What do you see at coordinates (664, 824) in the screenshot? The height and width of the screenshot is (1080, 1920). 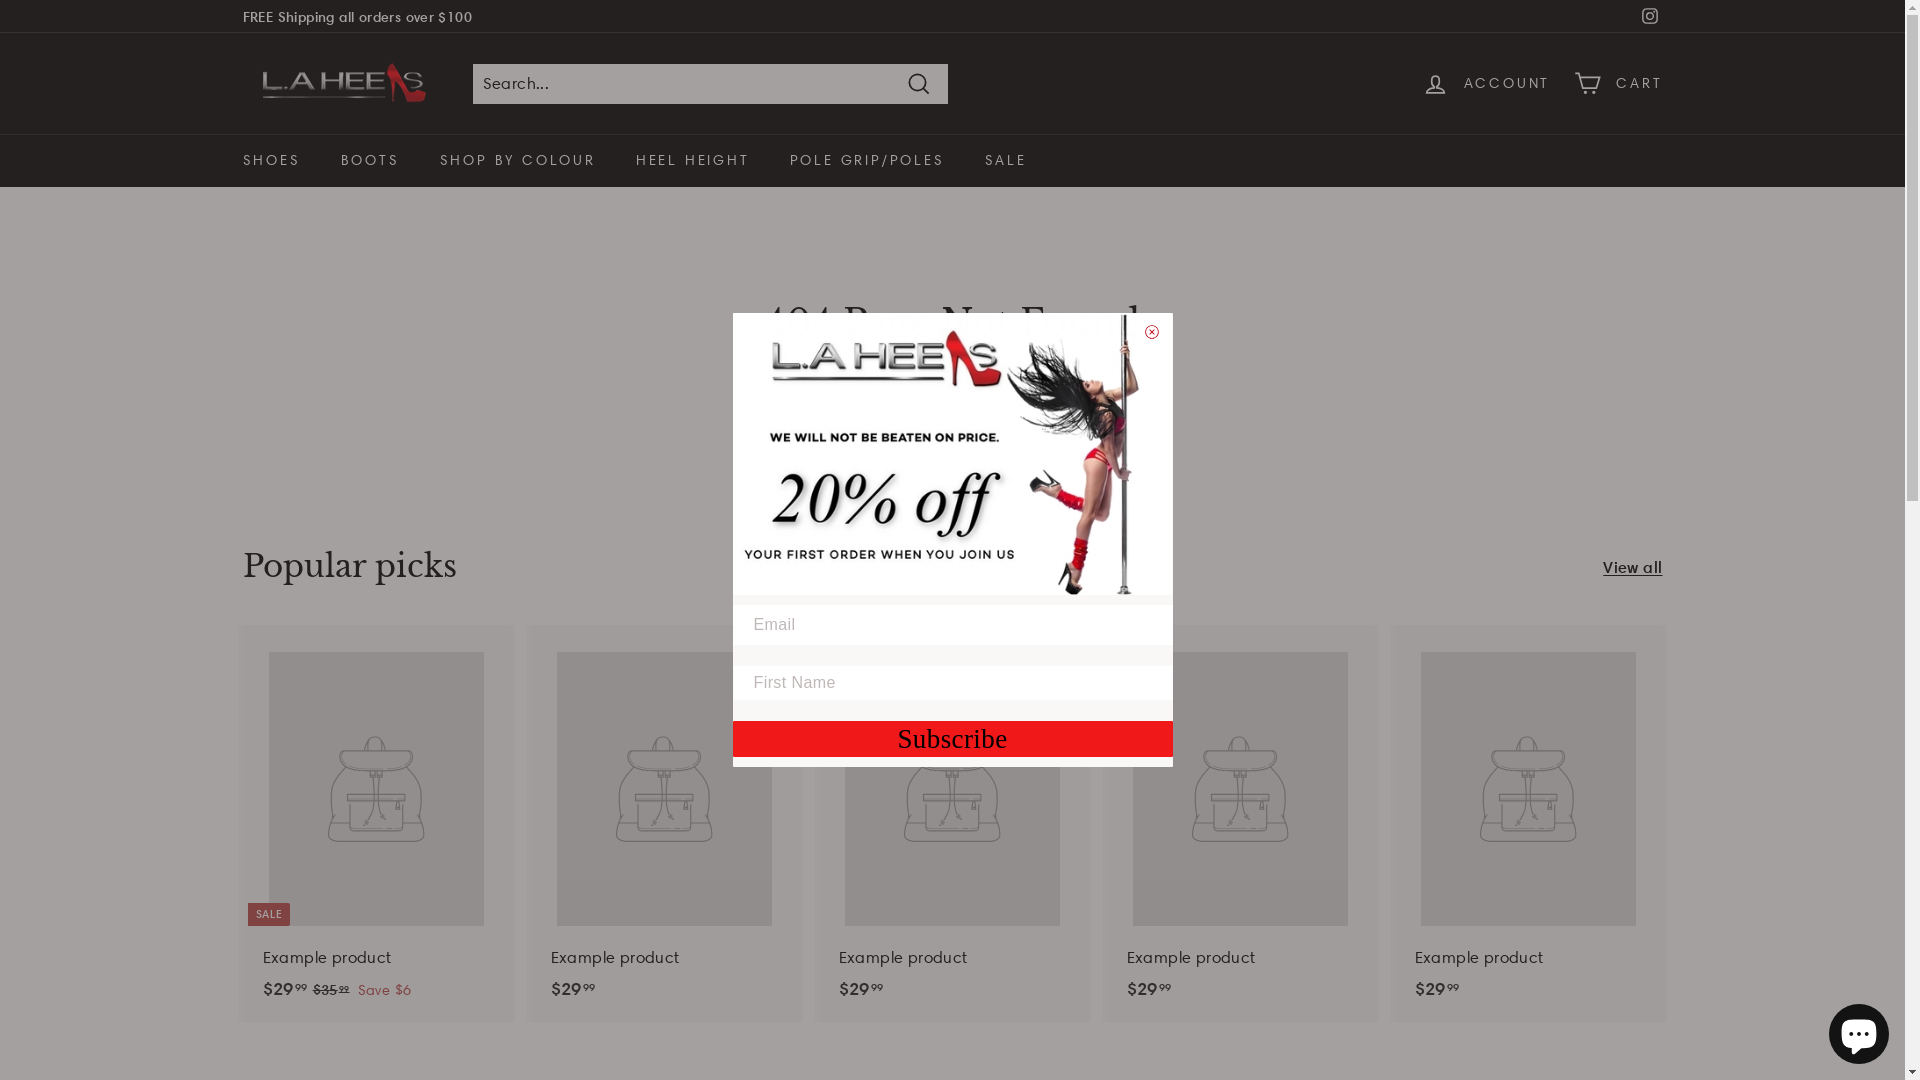 I see `Example product
$2999
$29.99` at bounding box center [664, 824].